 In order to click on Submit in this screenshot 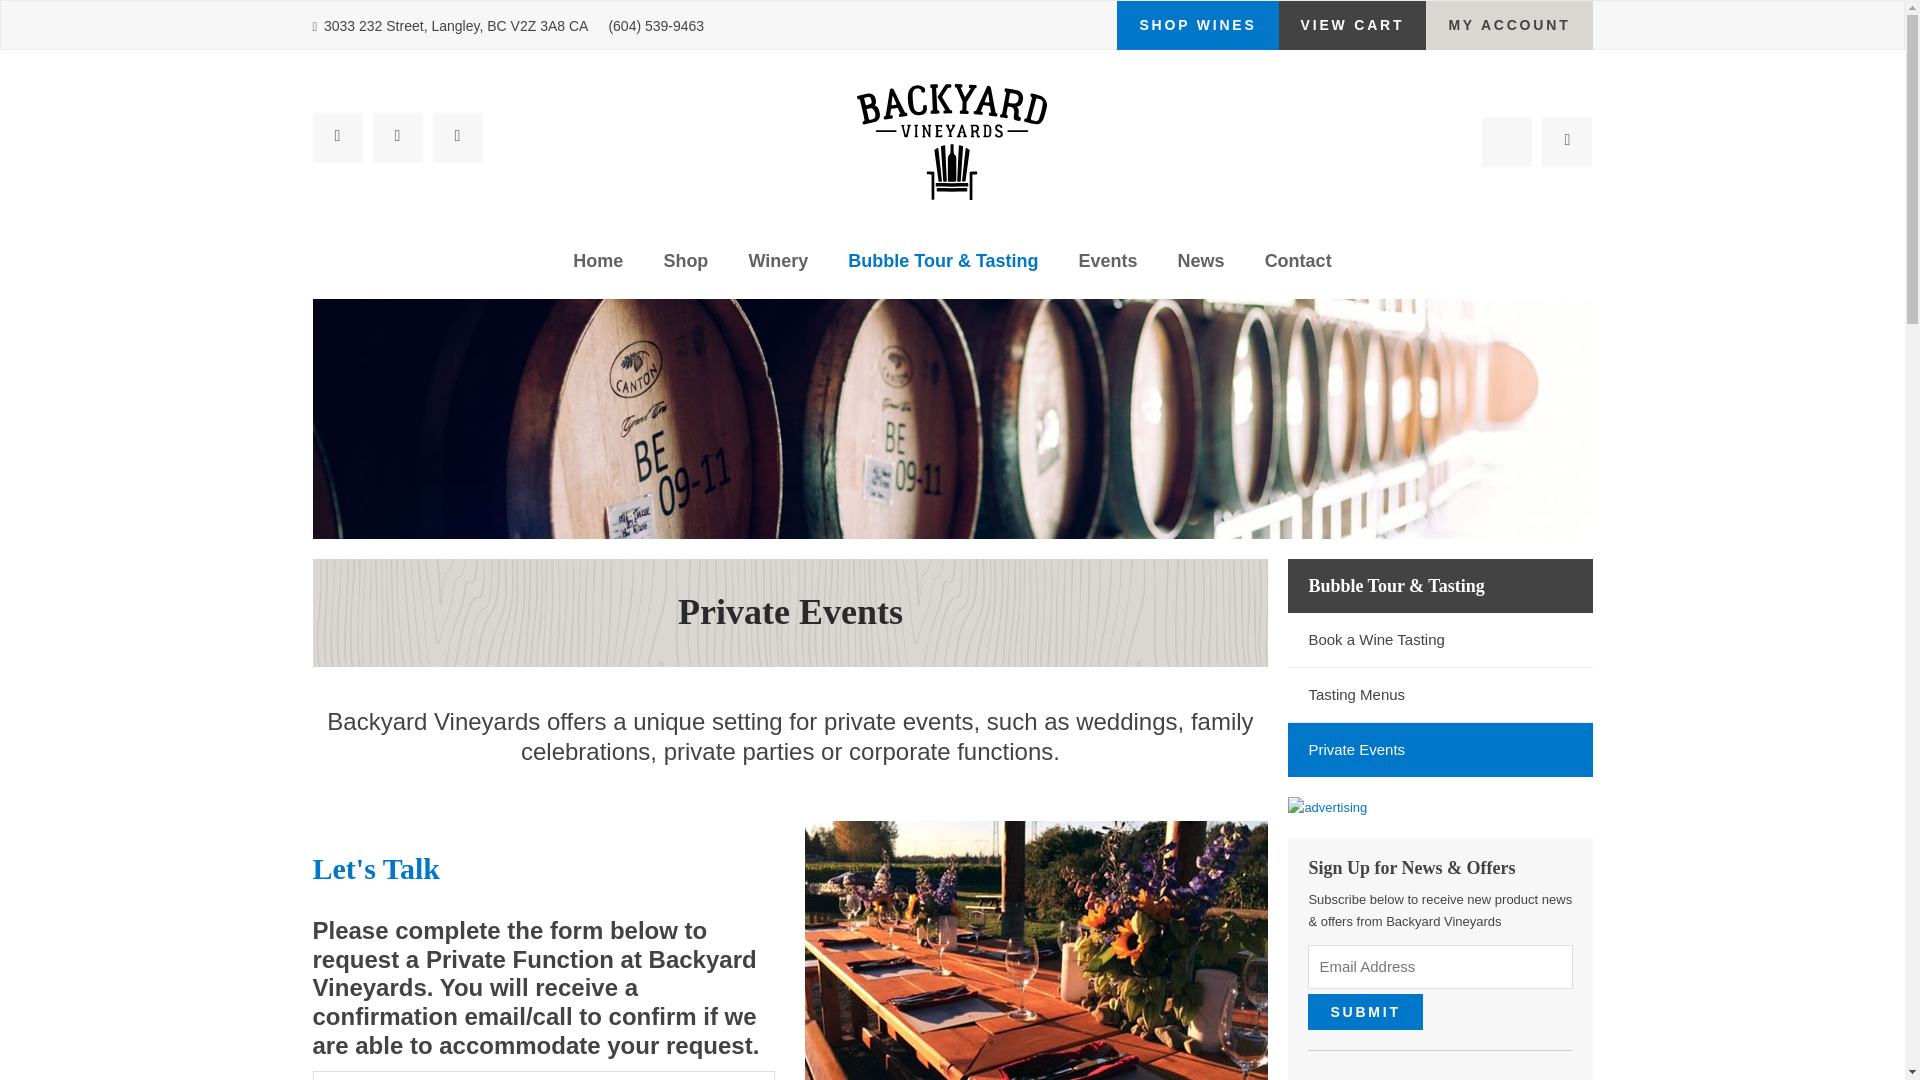, I will do `click(1365, 1012)`.